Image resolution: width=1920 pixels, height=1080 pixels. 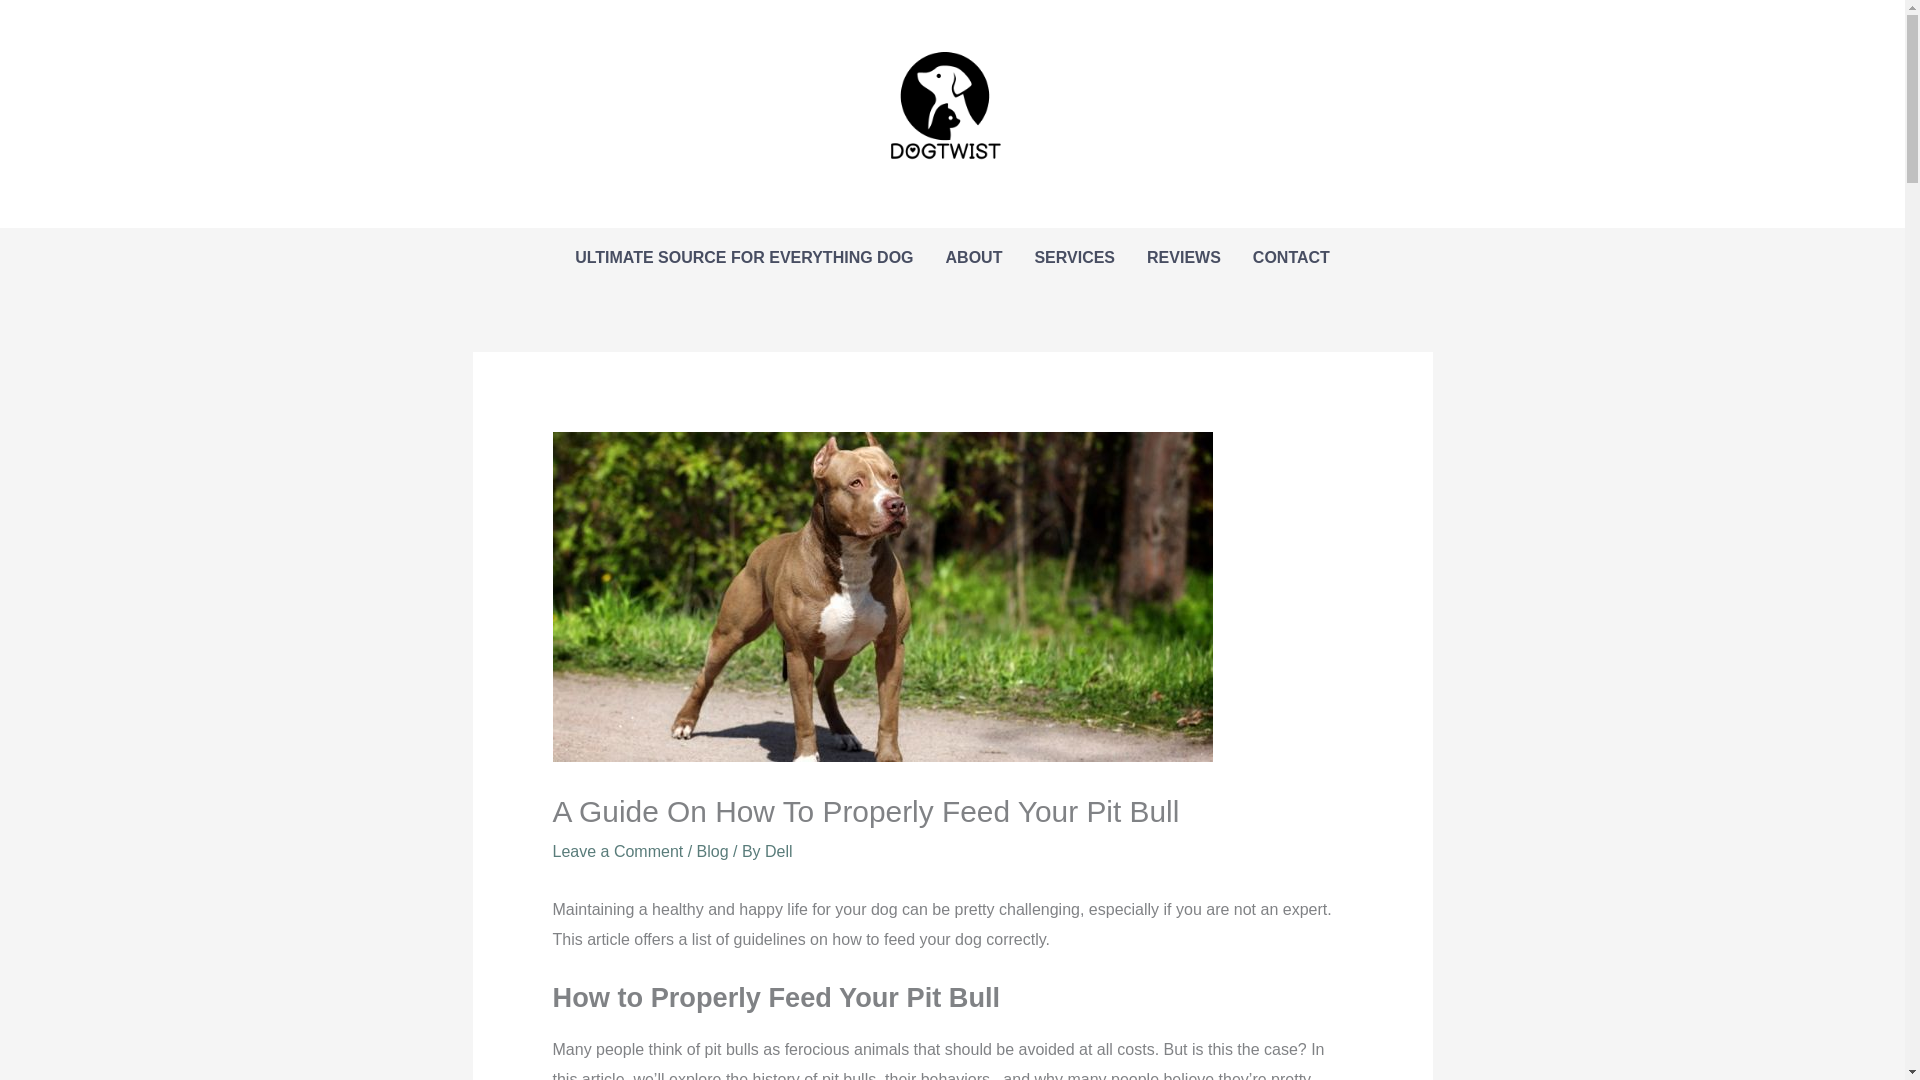 I want to click on REVIEWS, so click(x=1183, y=258).